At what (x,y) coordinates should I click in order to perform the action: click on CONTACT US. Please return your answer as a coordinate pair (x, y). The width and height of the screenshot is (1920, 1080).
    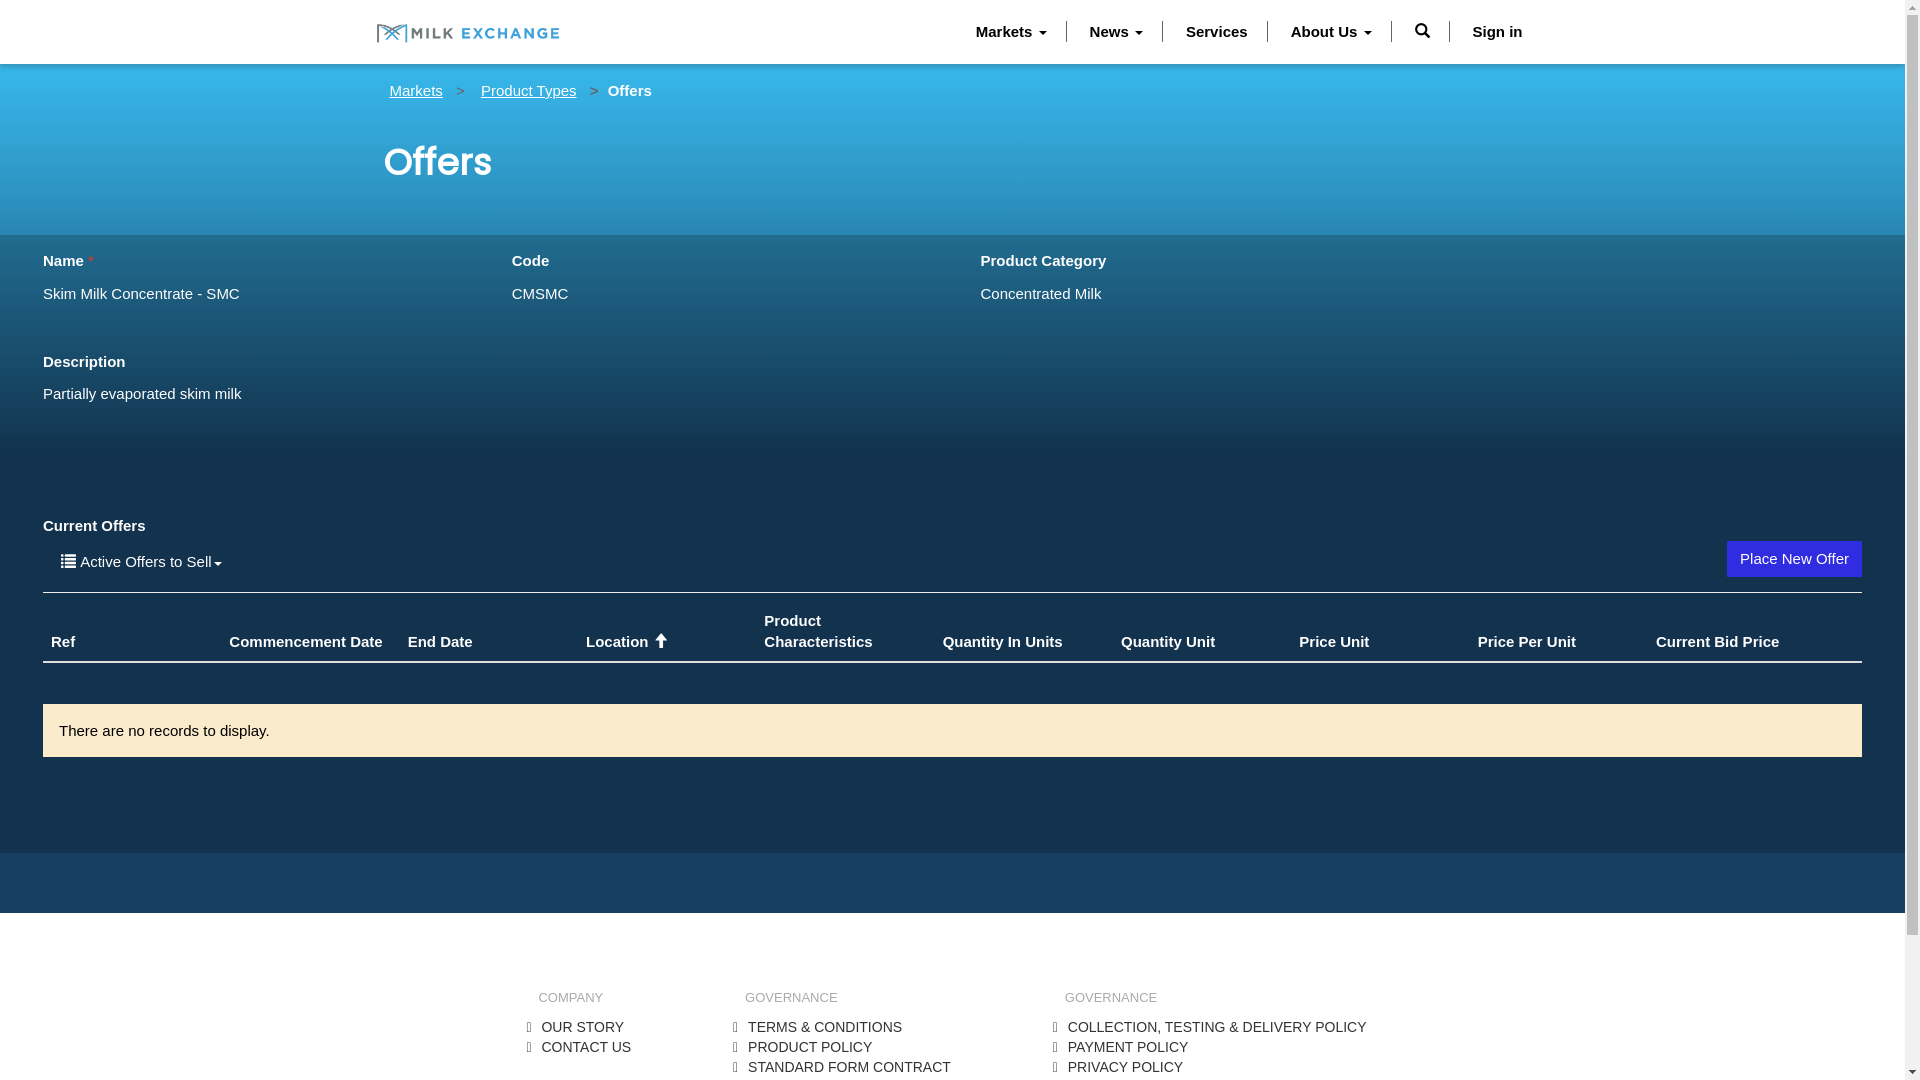
    Looking at the image, I should click on (586, 1047).